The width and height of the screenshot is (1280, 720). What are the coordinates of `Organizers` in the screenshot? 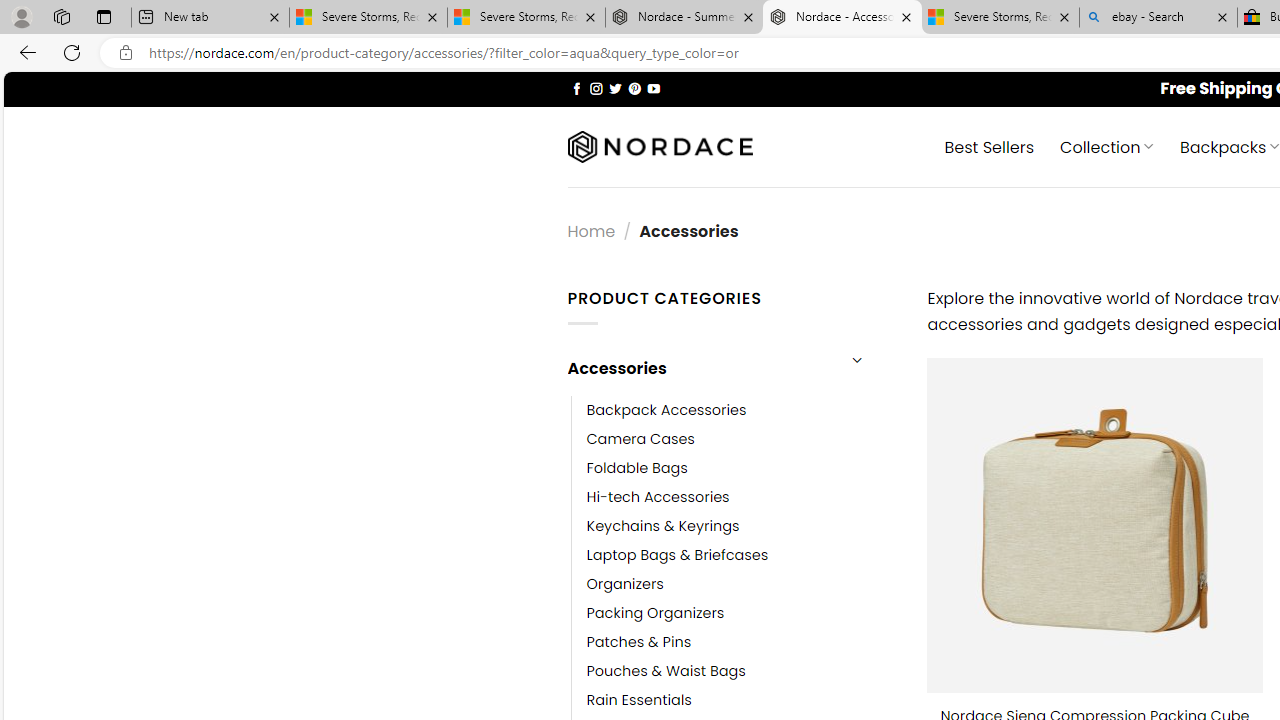 It's located at (742, 584).